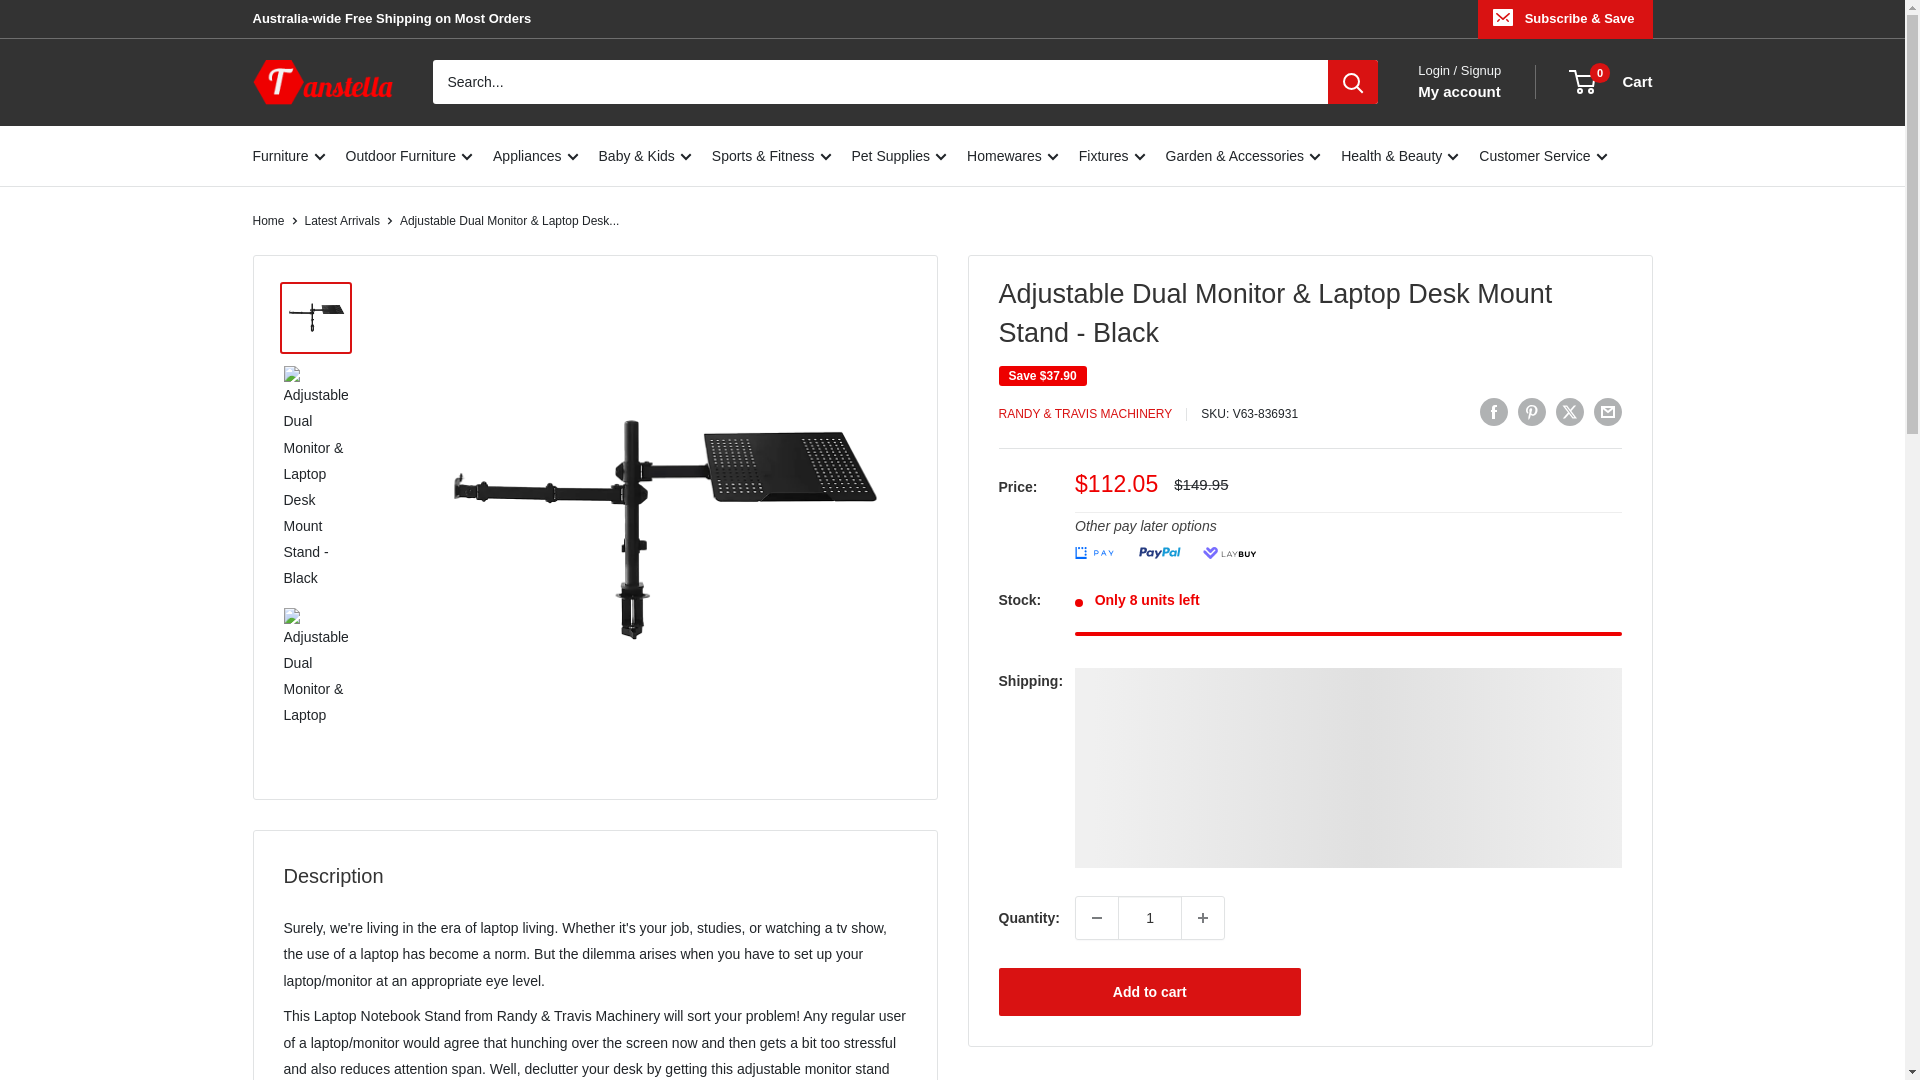 This screenshot has height=1080, width=1920. Describe the element at coordinates (1203, 918) in the screenshot. I see `Increase quantity by 1` at that location.